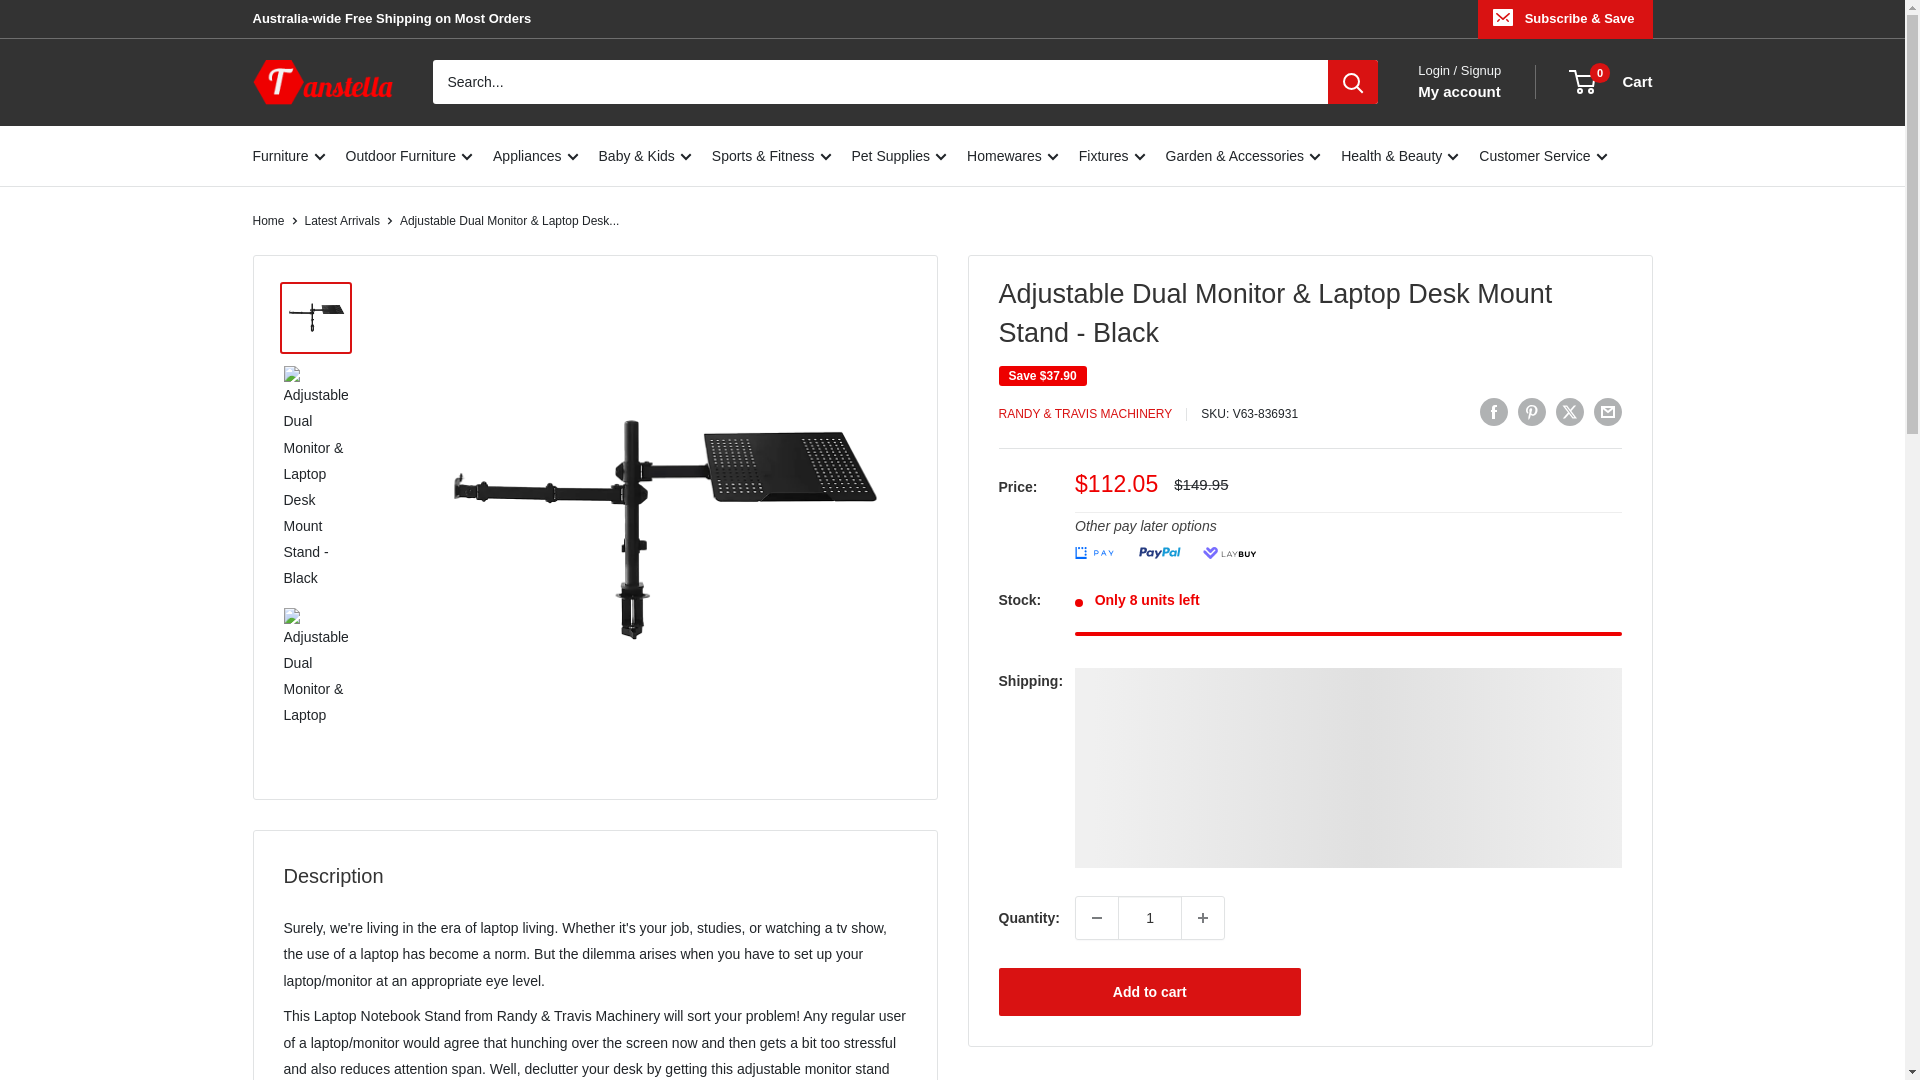 This screenshot has height=1080, width=1920. Describe the element at coordinates (1203, 918) in the screenshot. I see `Increase quantity by 1` at that location.